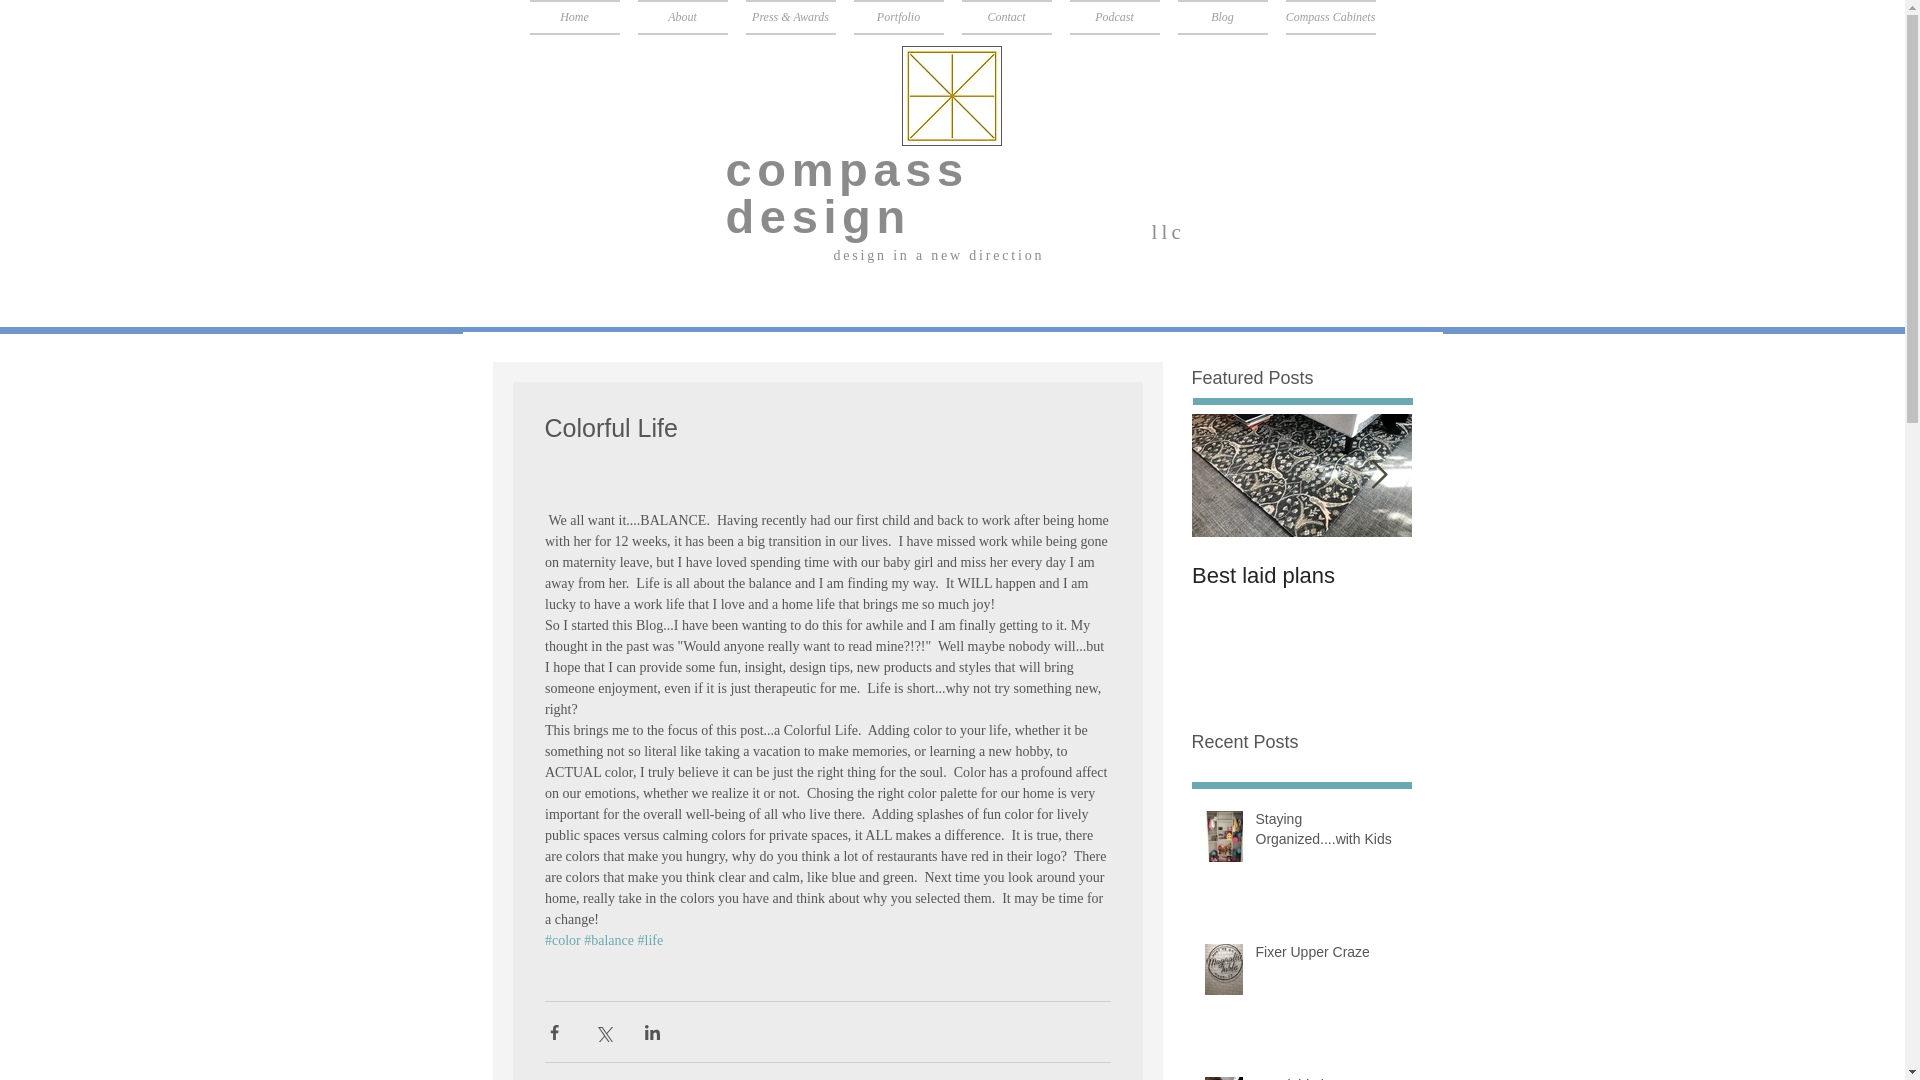 The image size is (1920, 1080). What do you see at coordinates (1006, 17) in the screenshot?
I see `Contact` at bounding box center [1006, 17].